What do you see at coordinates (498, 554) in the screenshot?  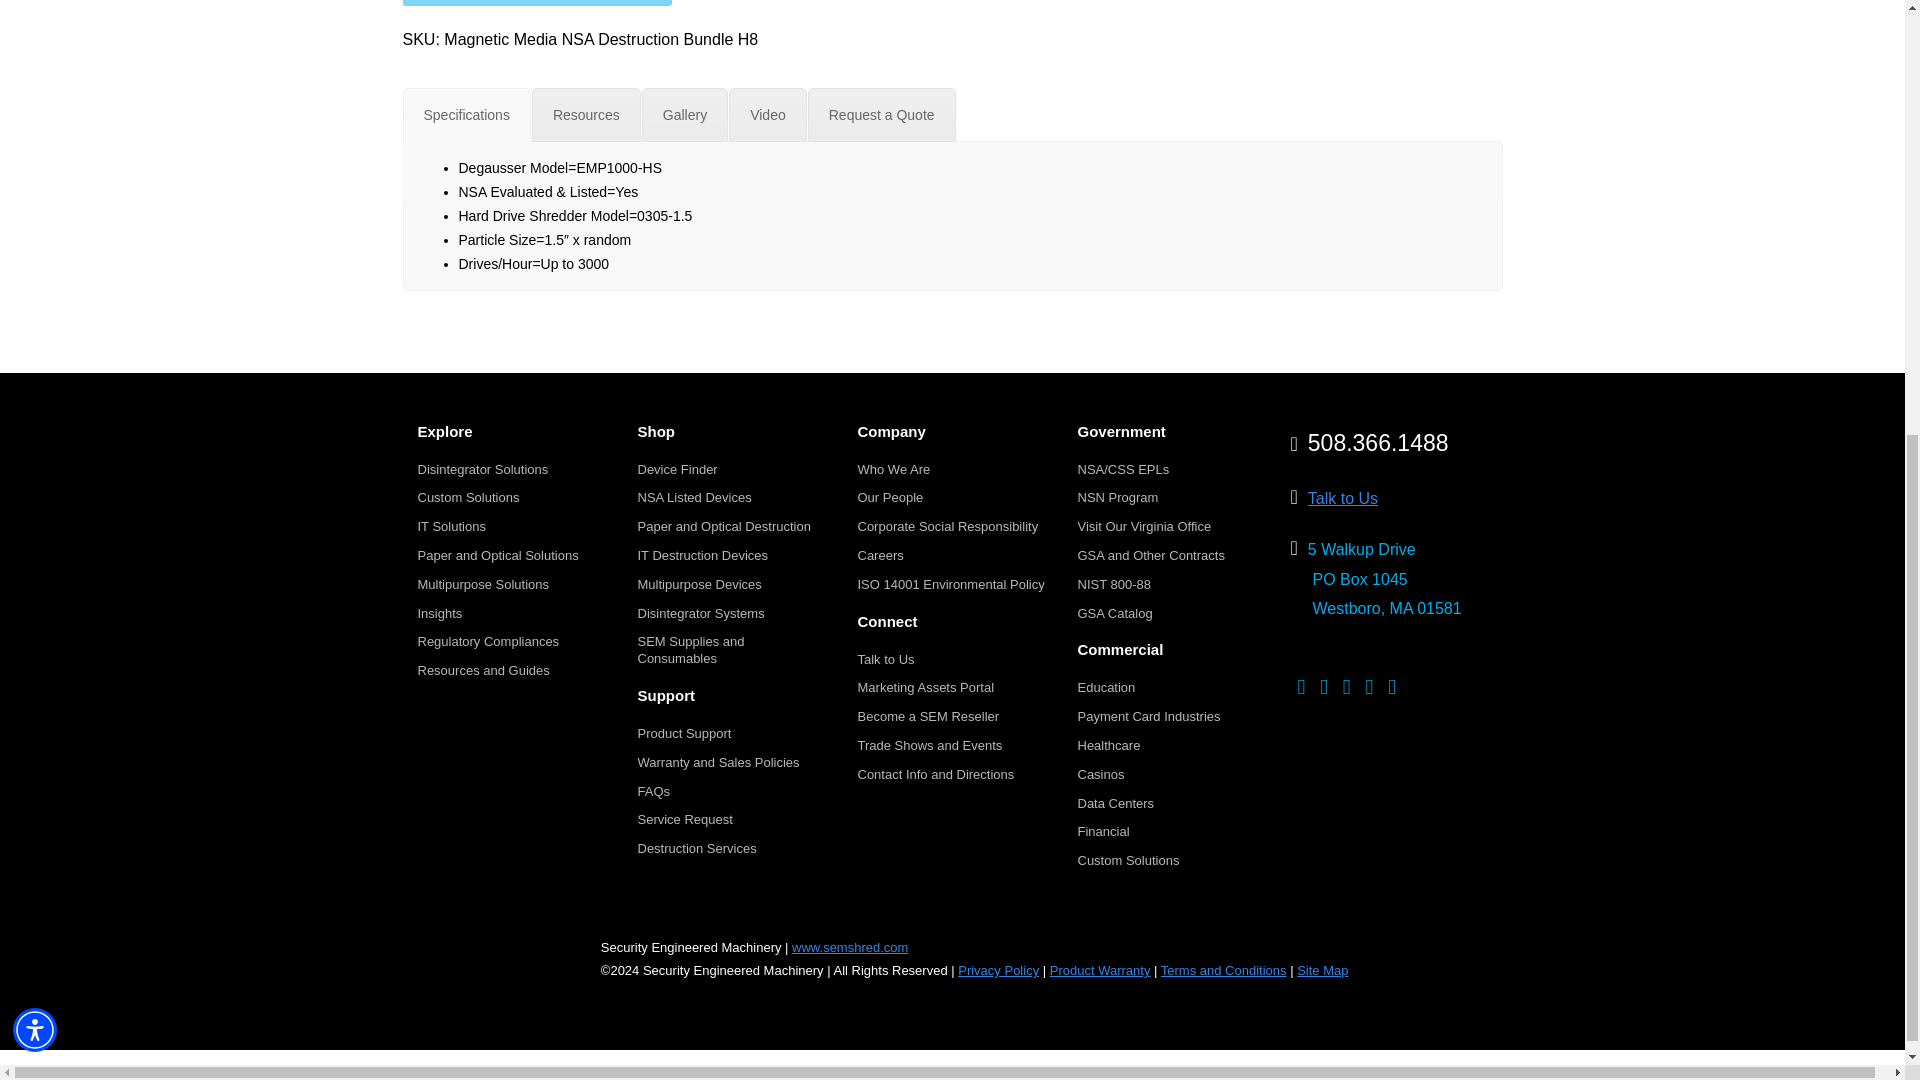 I see `Paper and Optical Solutions` at bounding box center [498, 554].